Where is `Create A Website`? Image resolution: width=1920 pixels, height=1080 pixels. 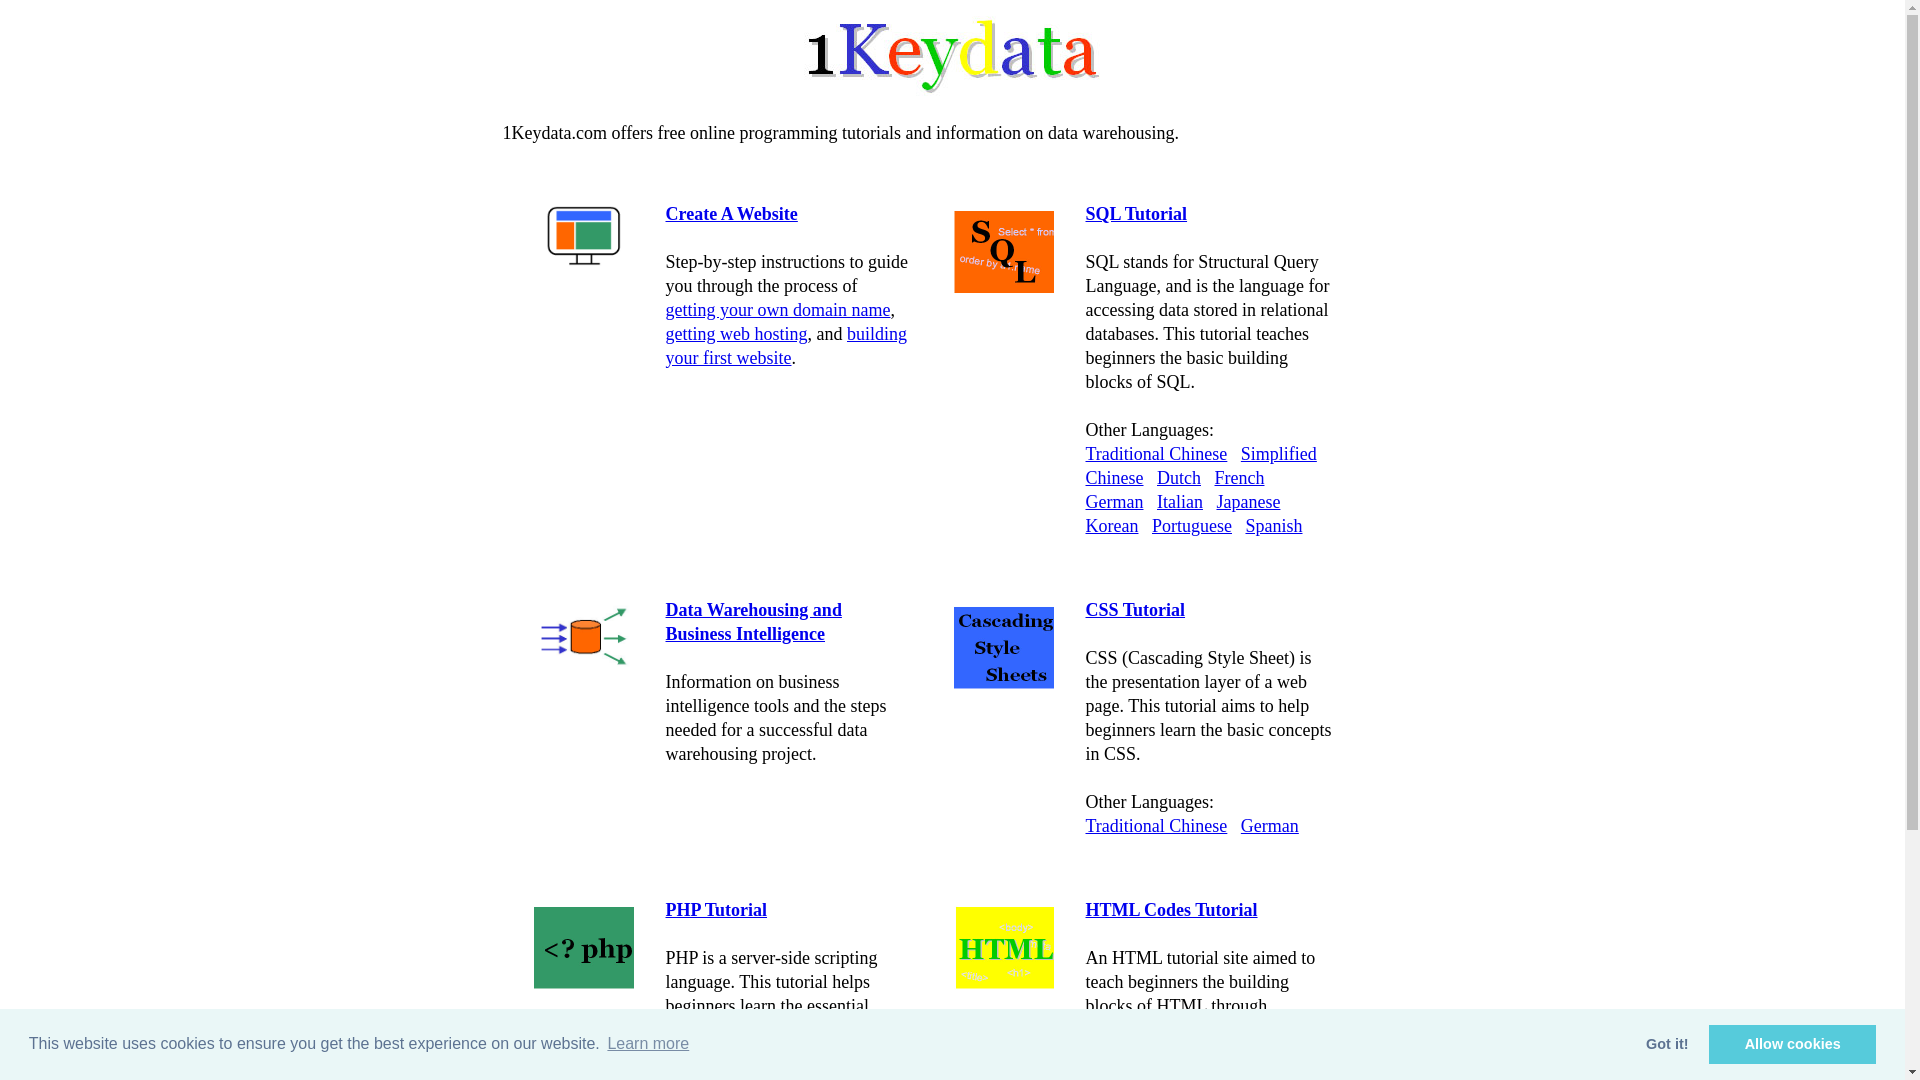
Create A Website is located at coordinates (732, 214).